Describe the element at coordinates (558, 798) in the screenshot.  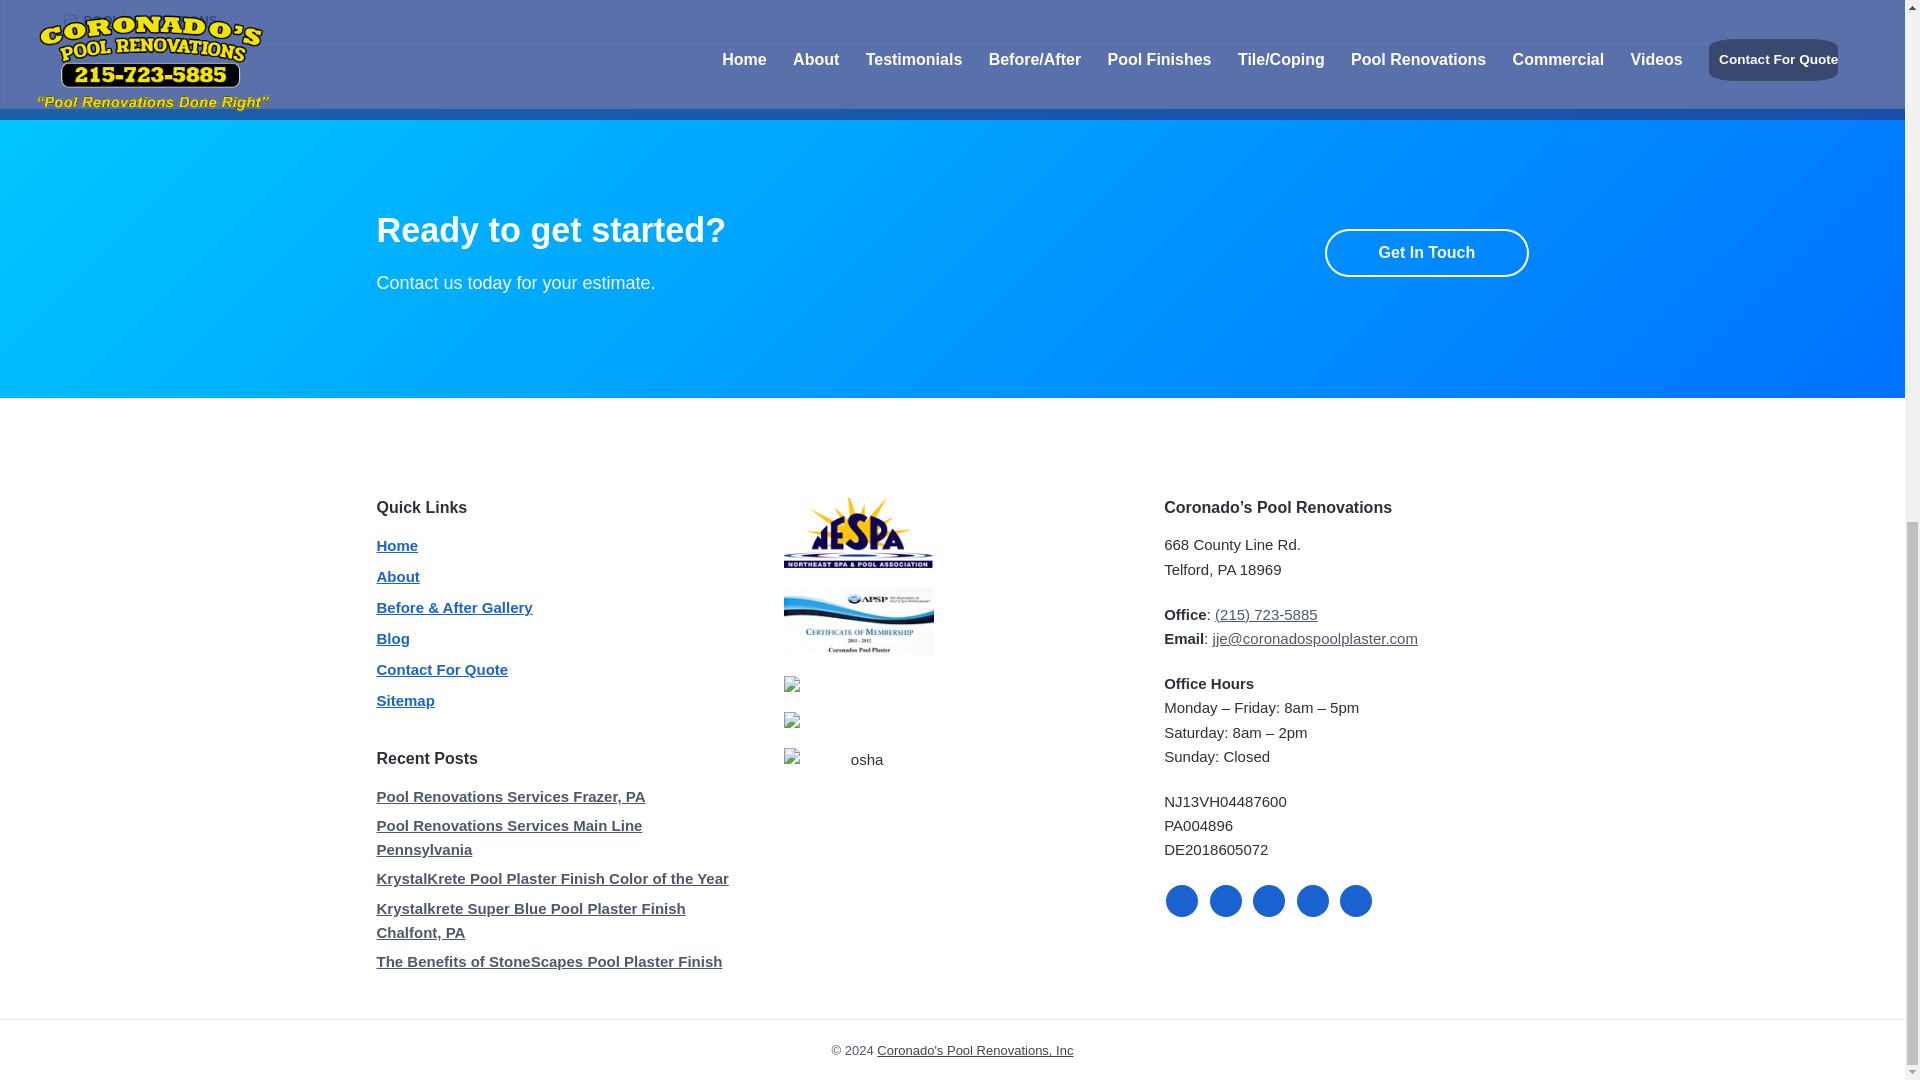
I see `Pool Renovations Services Frazer, PA` at that location.